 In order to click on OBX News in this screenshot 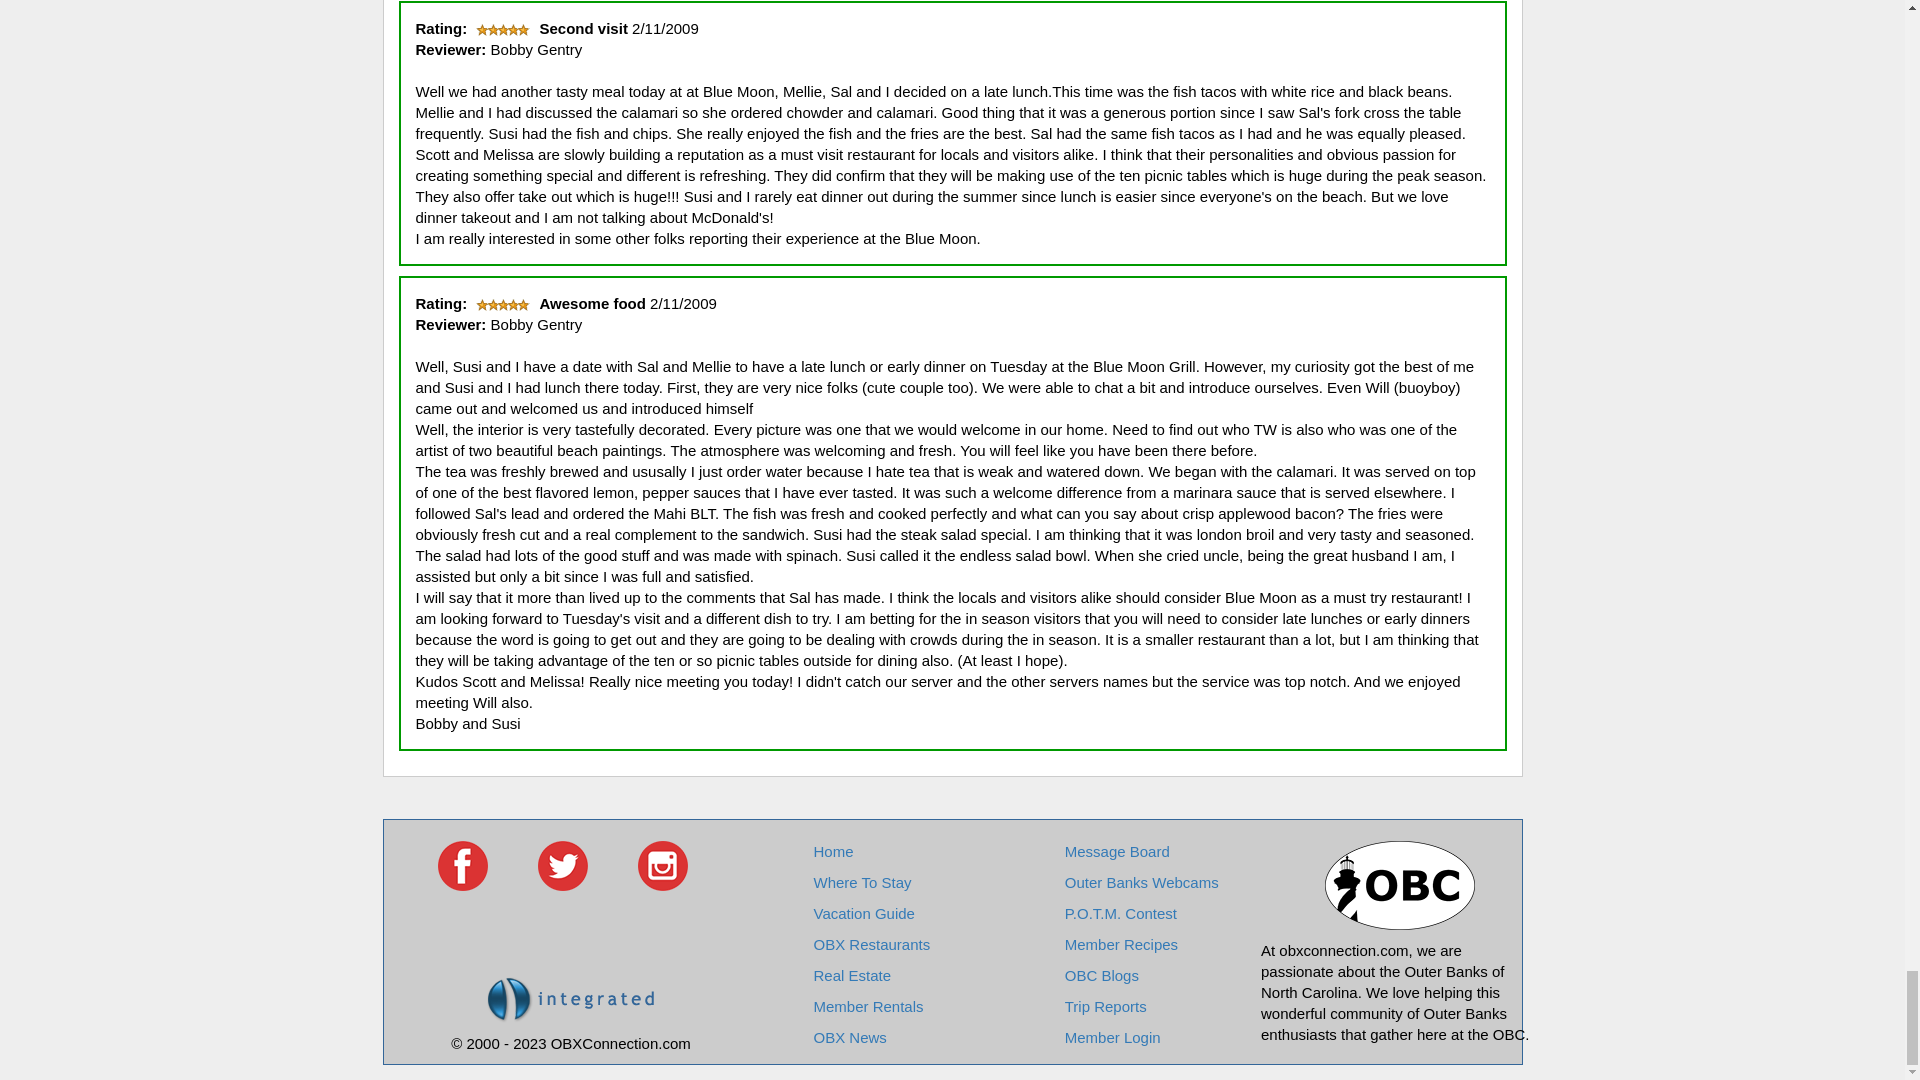, I will do `click(848, 1038)`.